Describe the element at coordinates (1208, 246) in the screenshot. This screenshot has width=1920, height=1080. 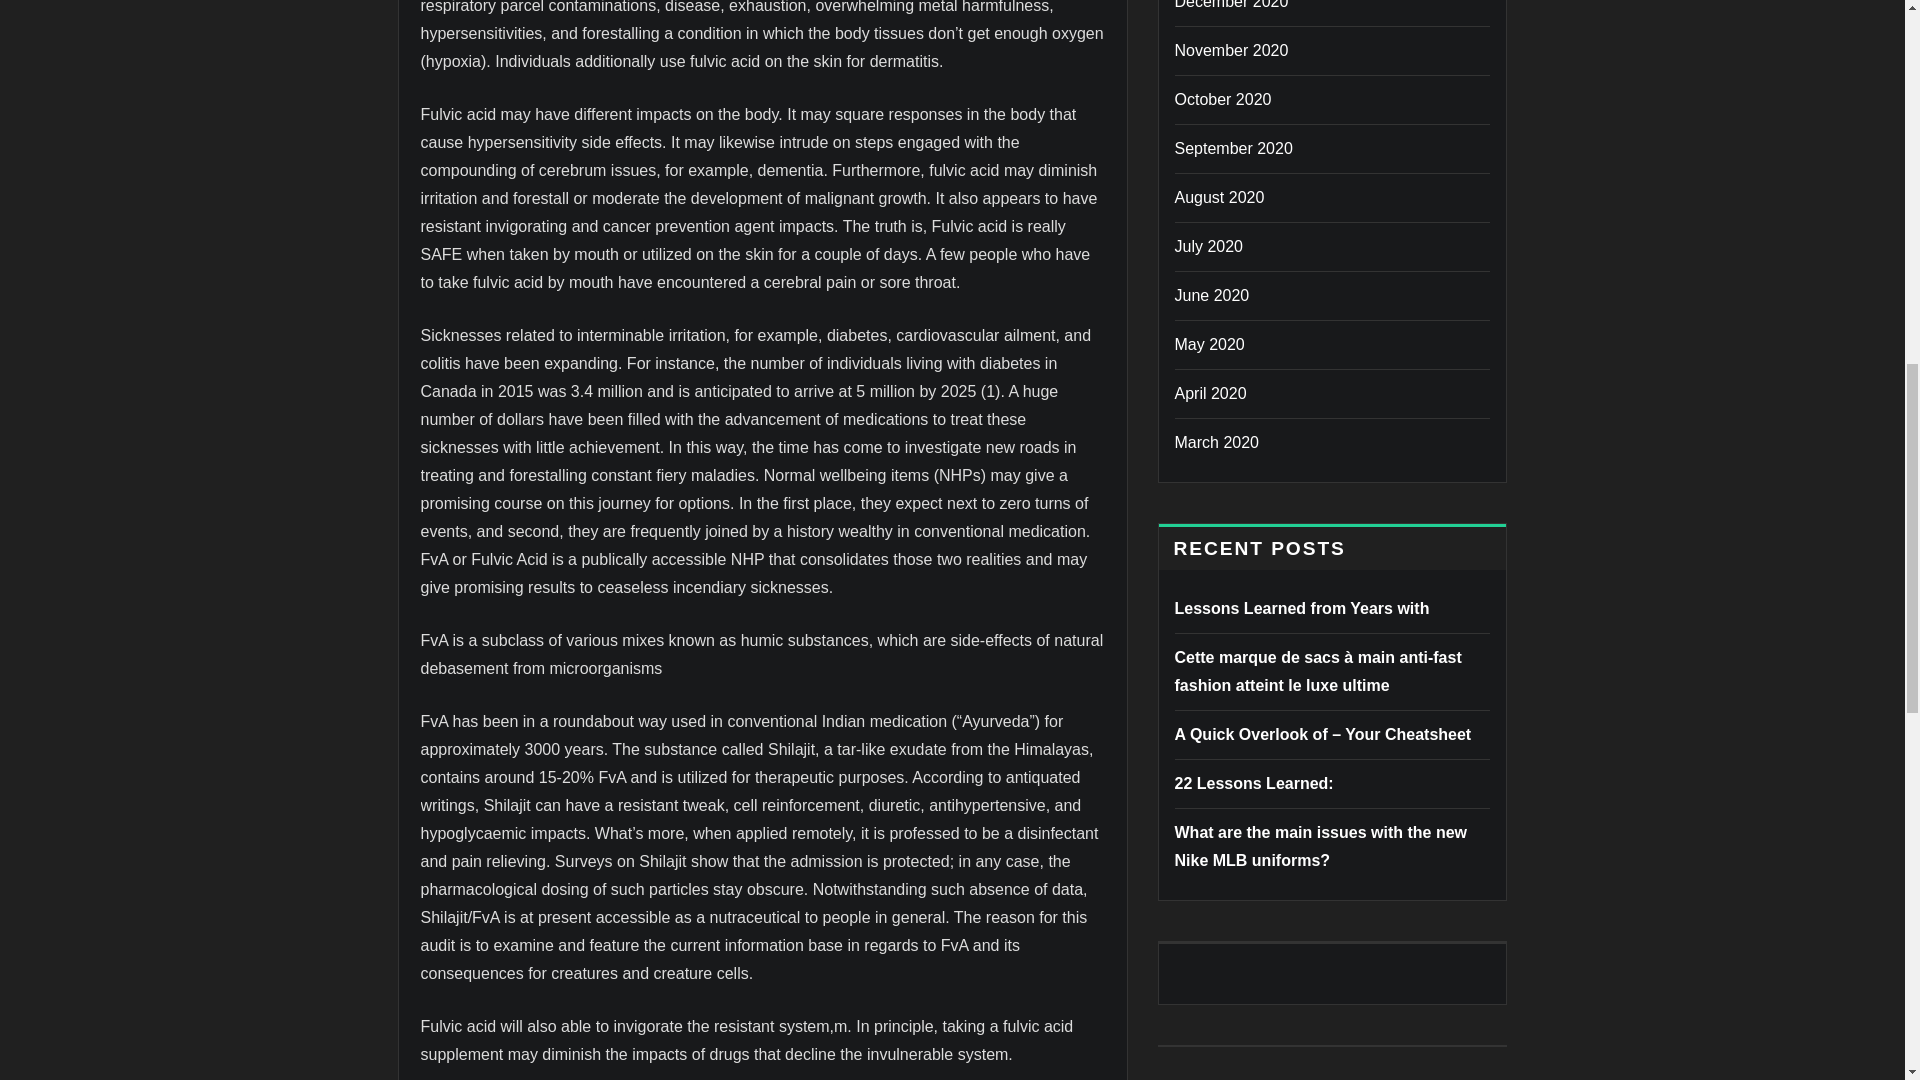
I see `July 2020` at that location.